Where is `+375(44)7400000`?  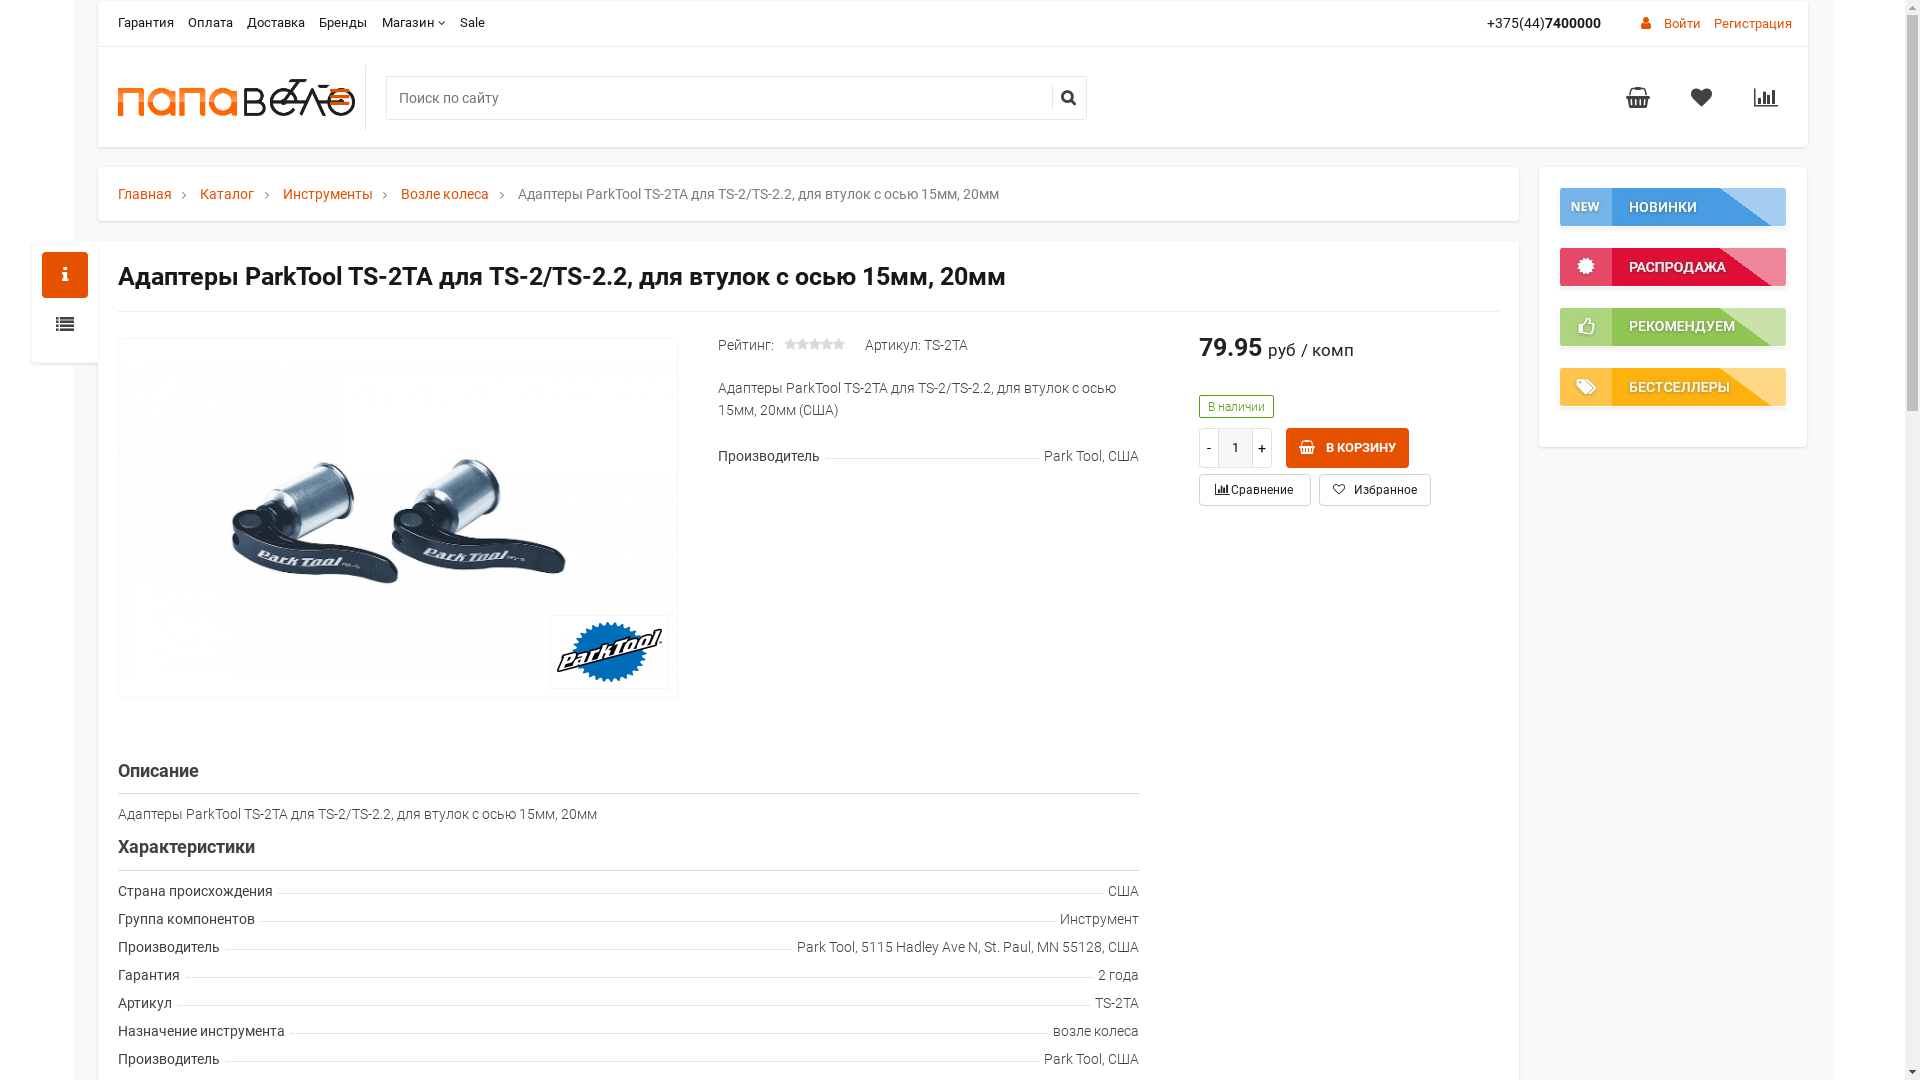
+375(44)7400000 is located at coordinates (1548, 23).